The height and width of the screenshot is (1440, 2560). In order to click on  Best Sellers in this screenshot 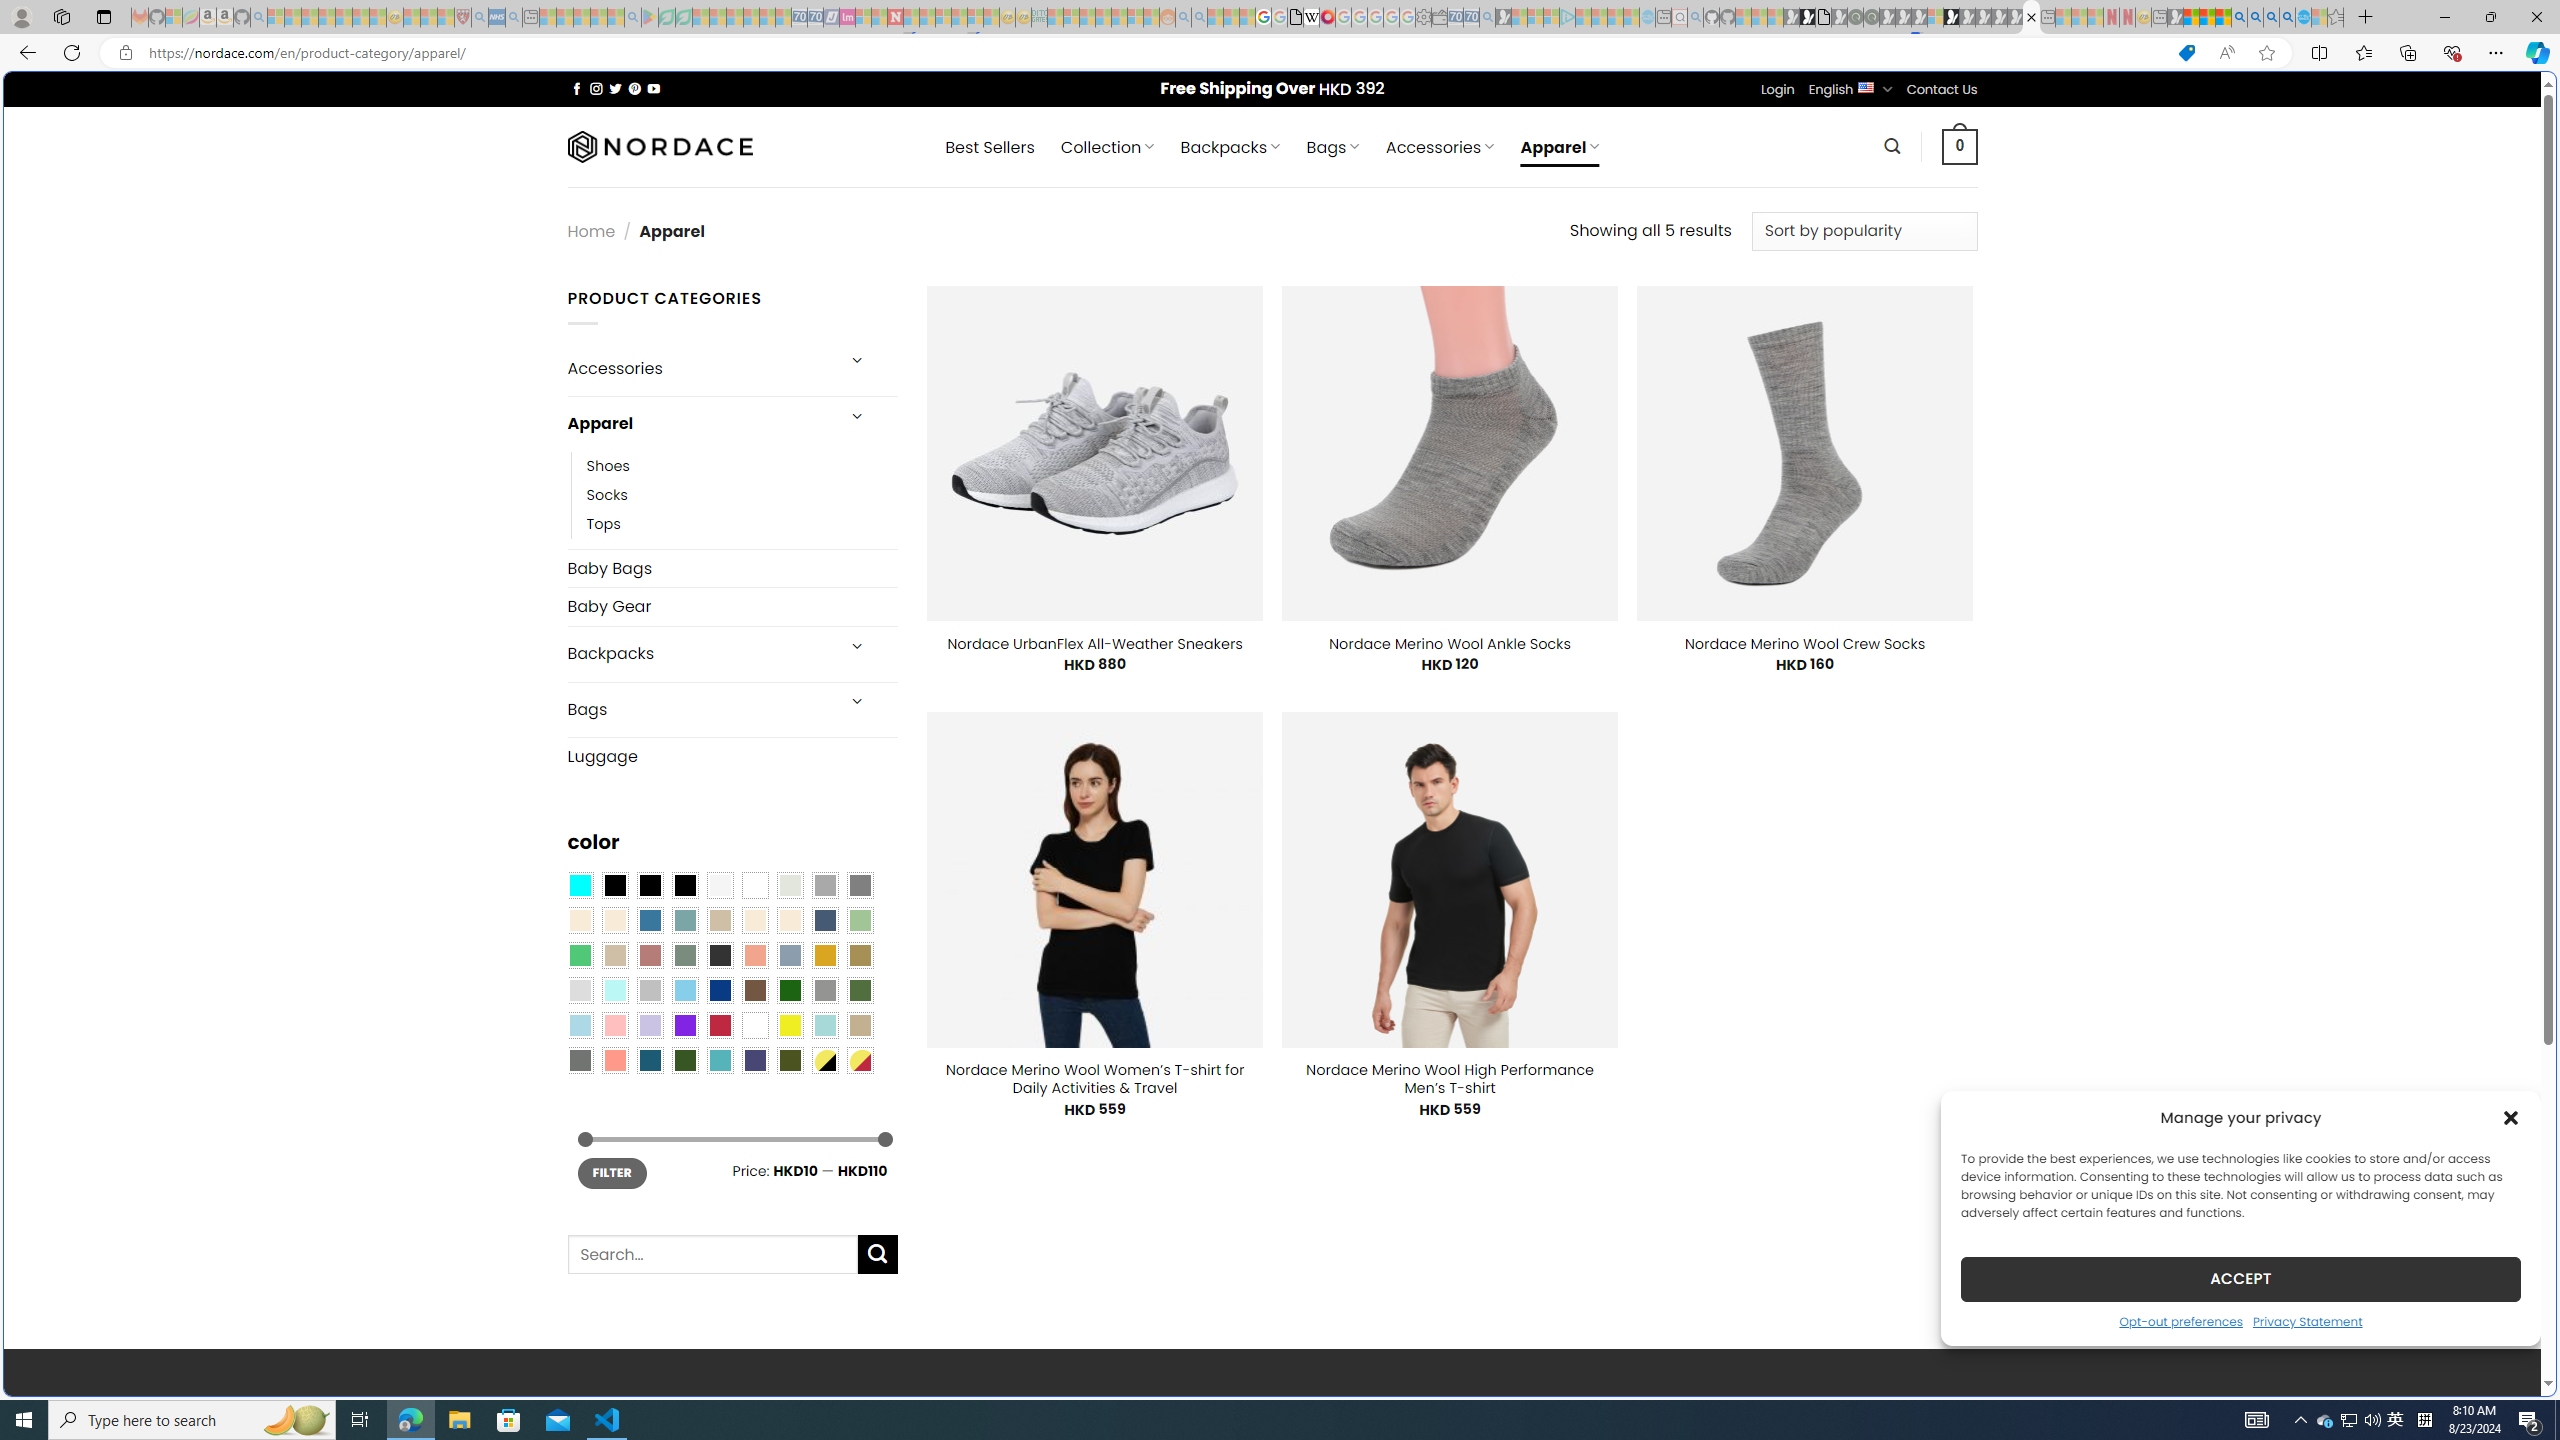, I will do `click(989, 147)`.